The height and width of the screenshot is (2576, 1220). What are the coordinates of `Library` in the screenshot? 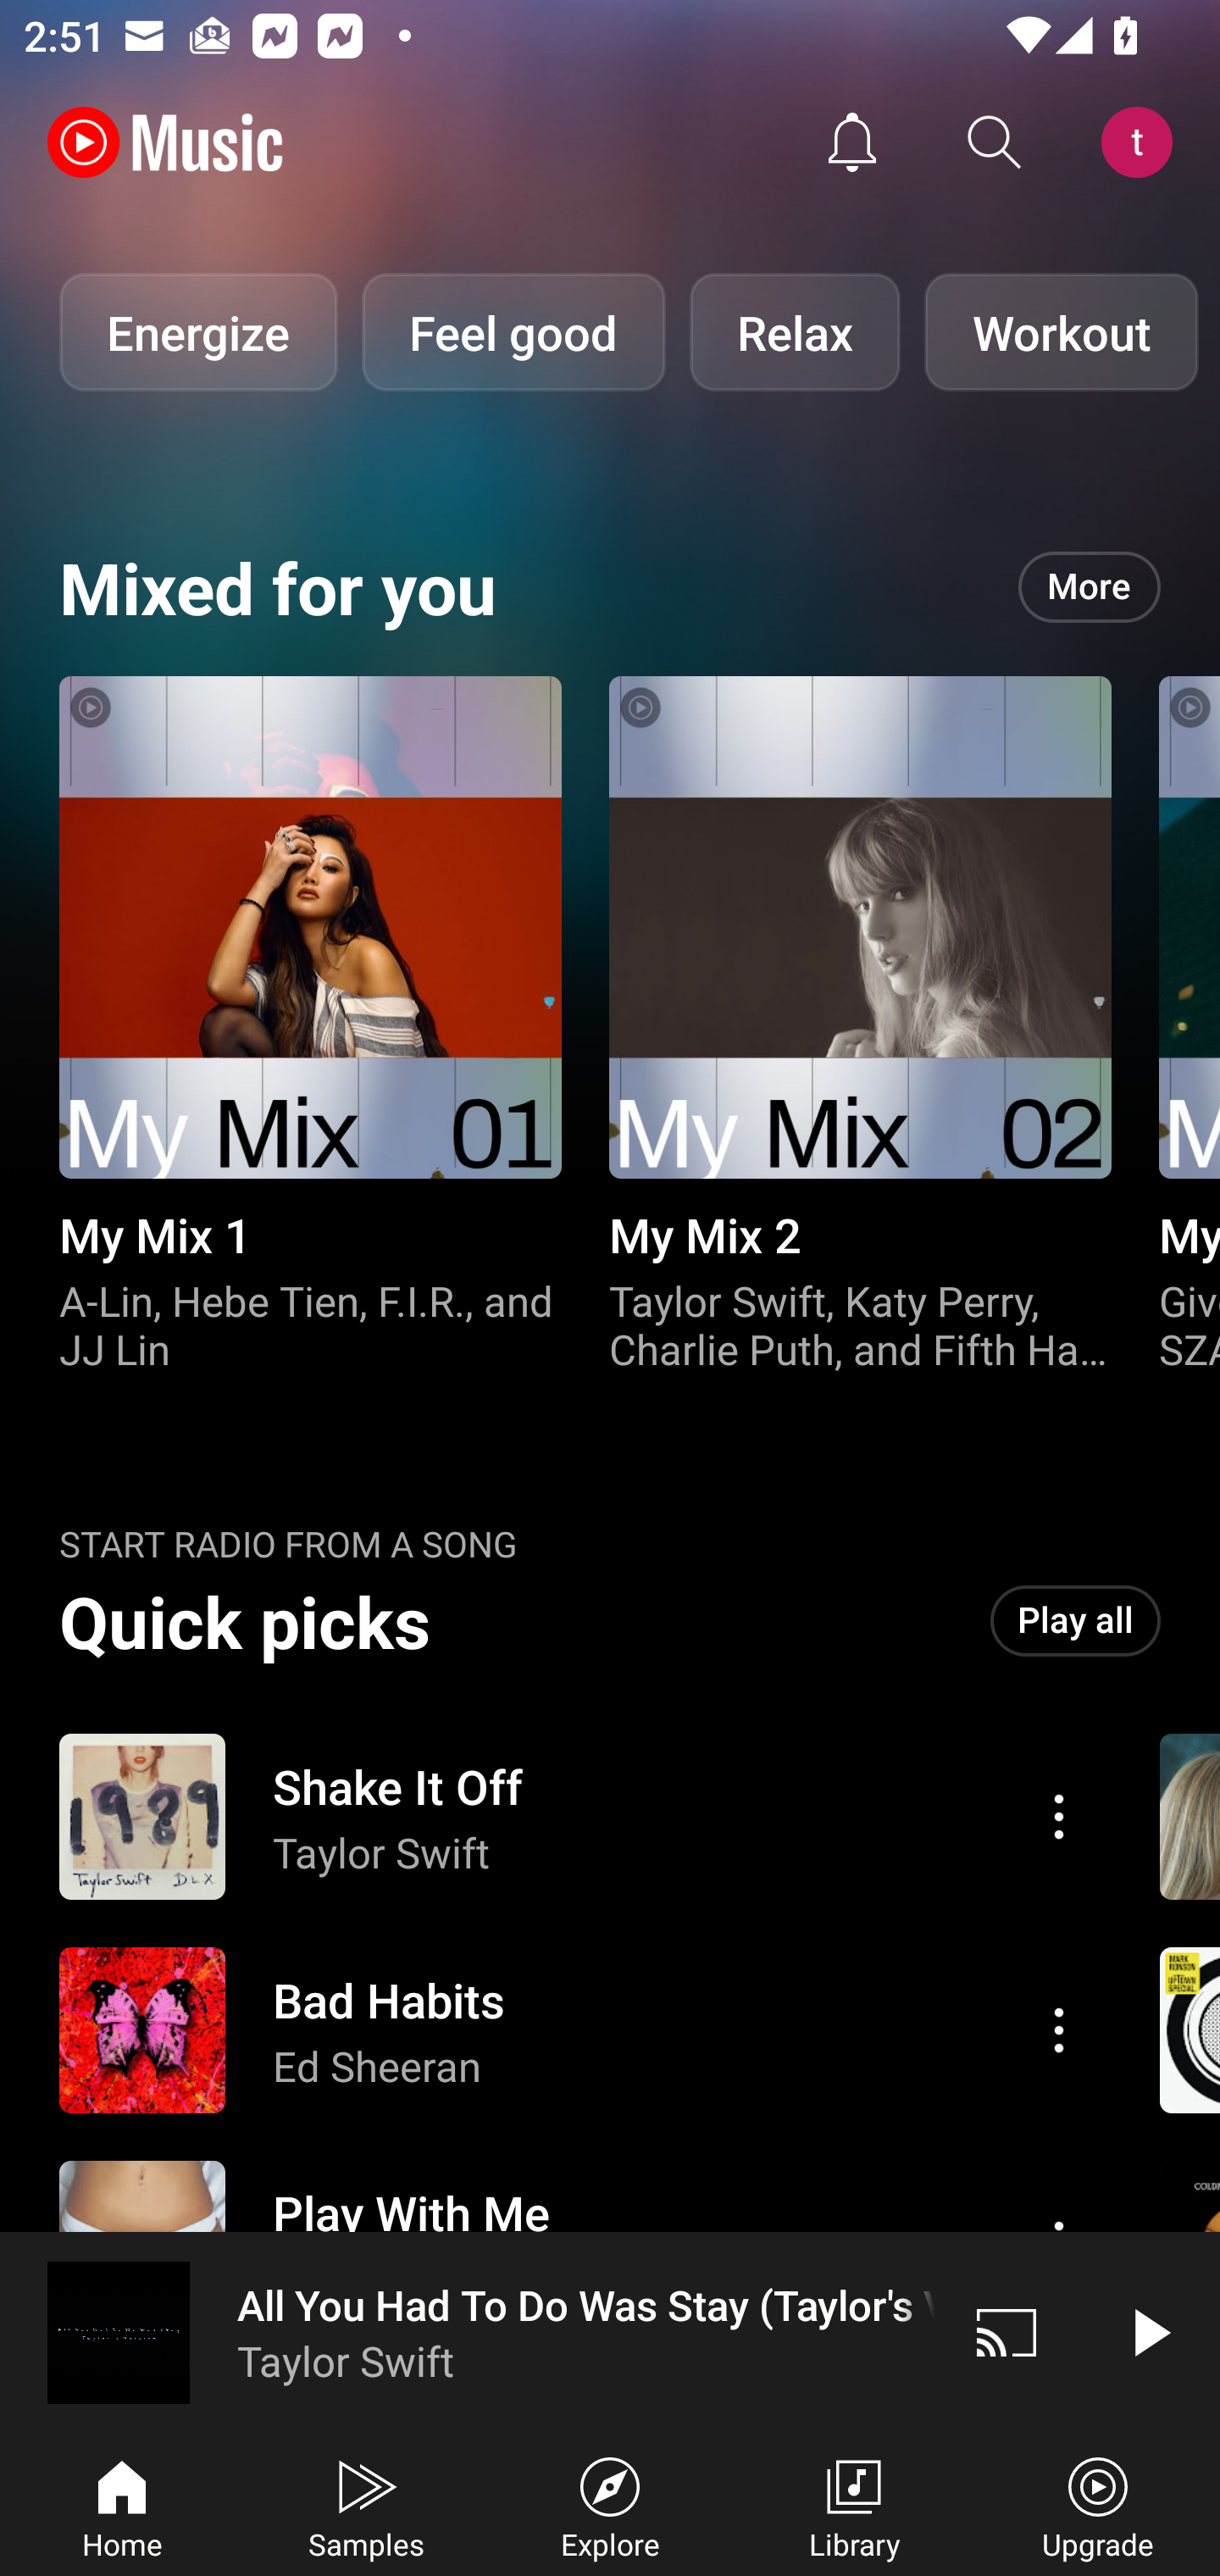 It's located at (854, 2505).